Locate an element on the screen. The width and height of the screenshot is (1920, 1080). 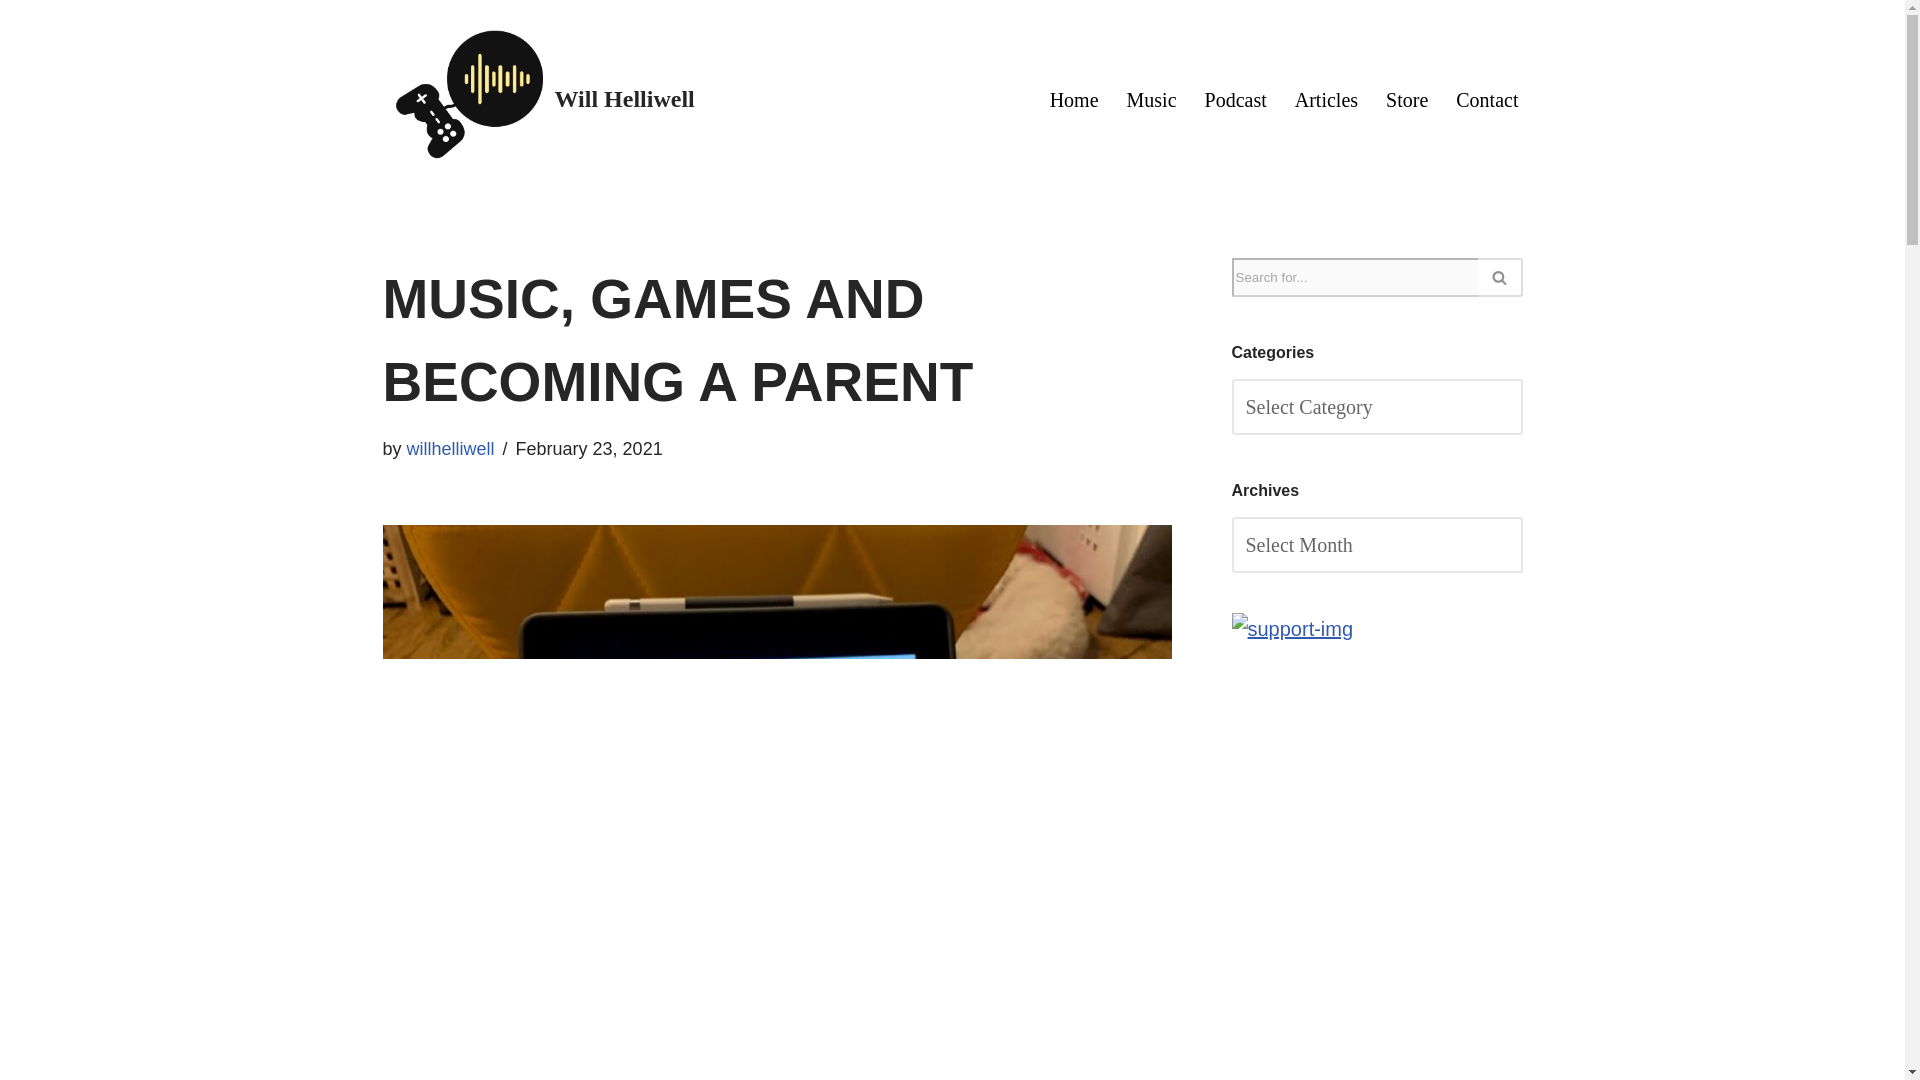
Posts by willhelliwell is located at coordinates (451, 448).